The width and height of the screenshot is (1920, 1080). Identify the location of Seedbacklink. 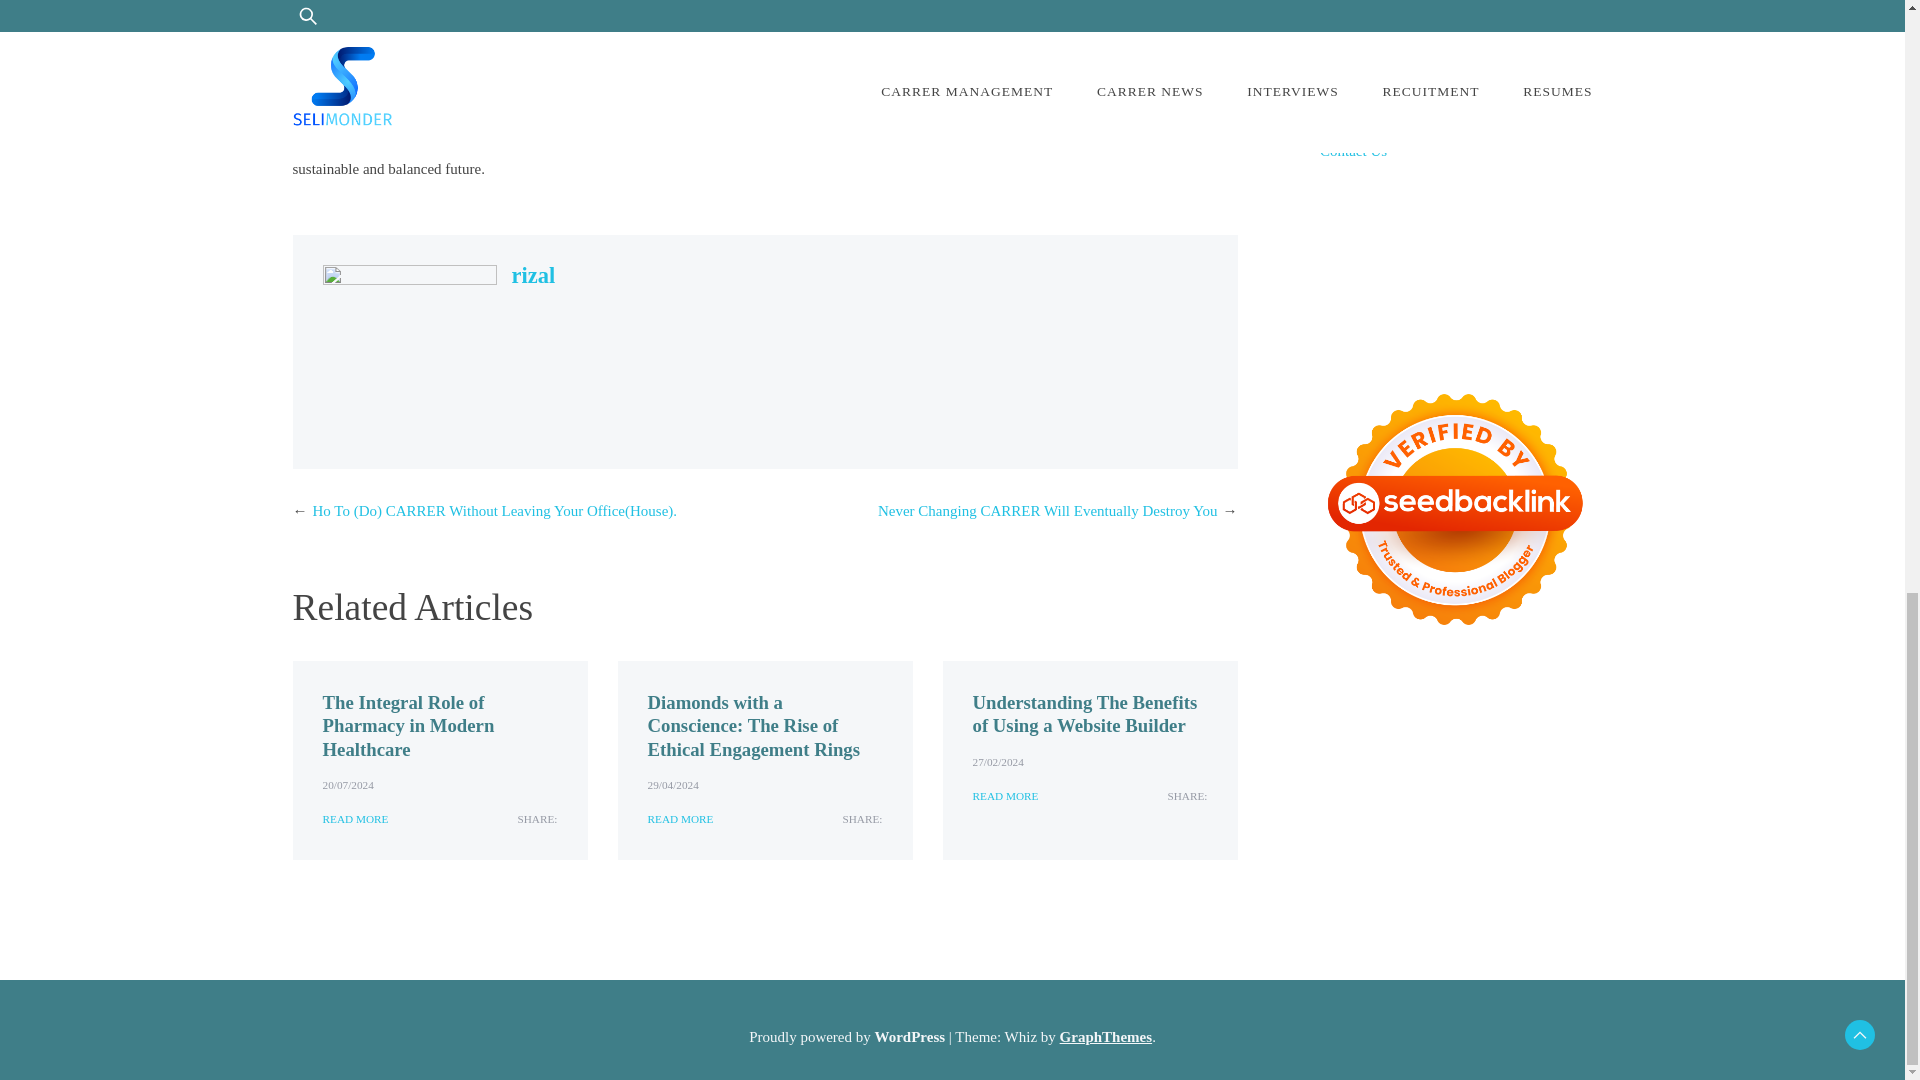
(1454, 509).